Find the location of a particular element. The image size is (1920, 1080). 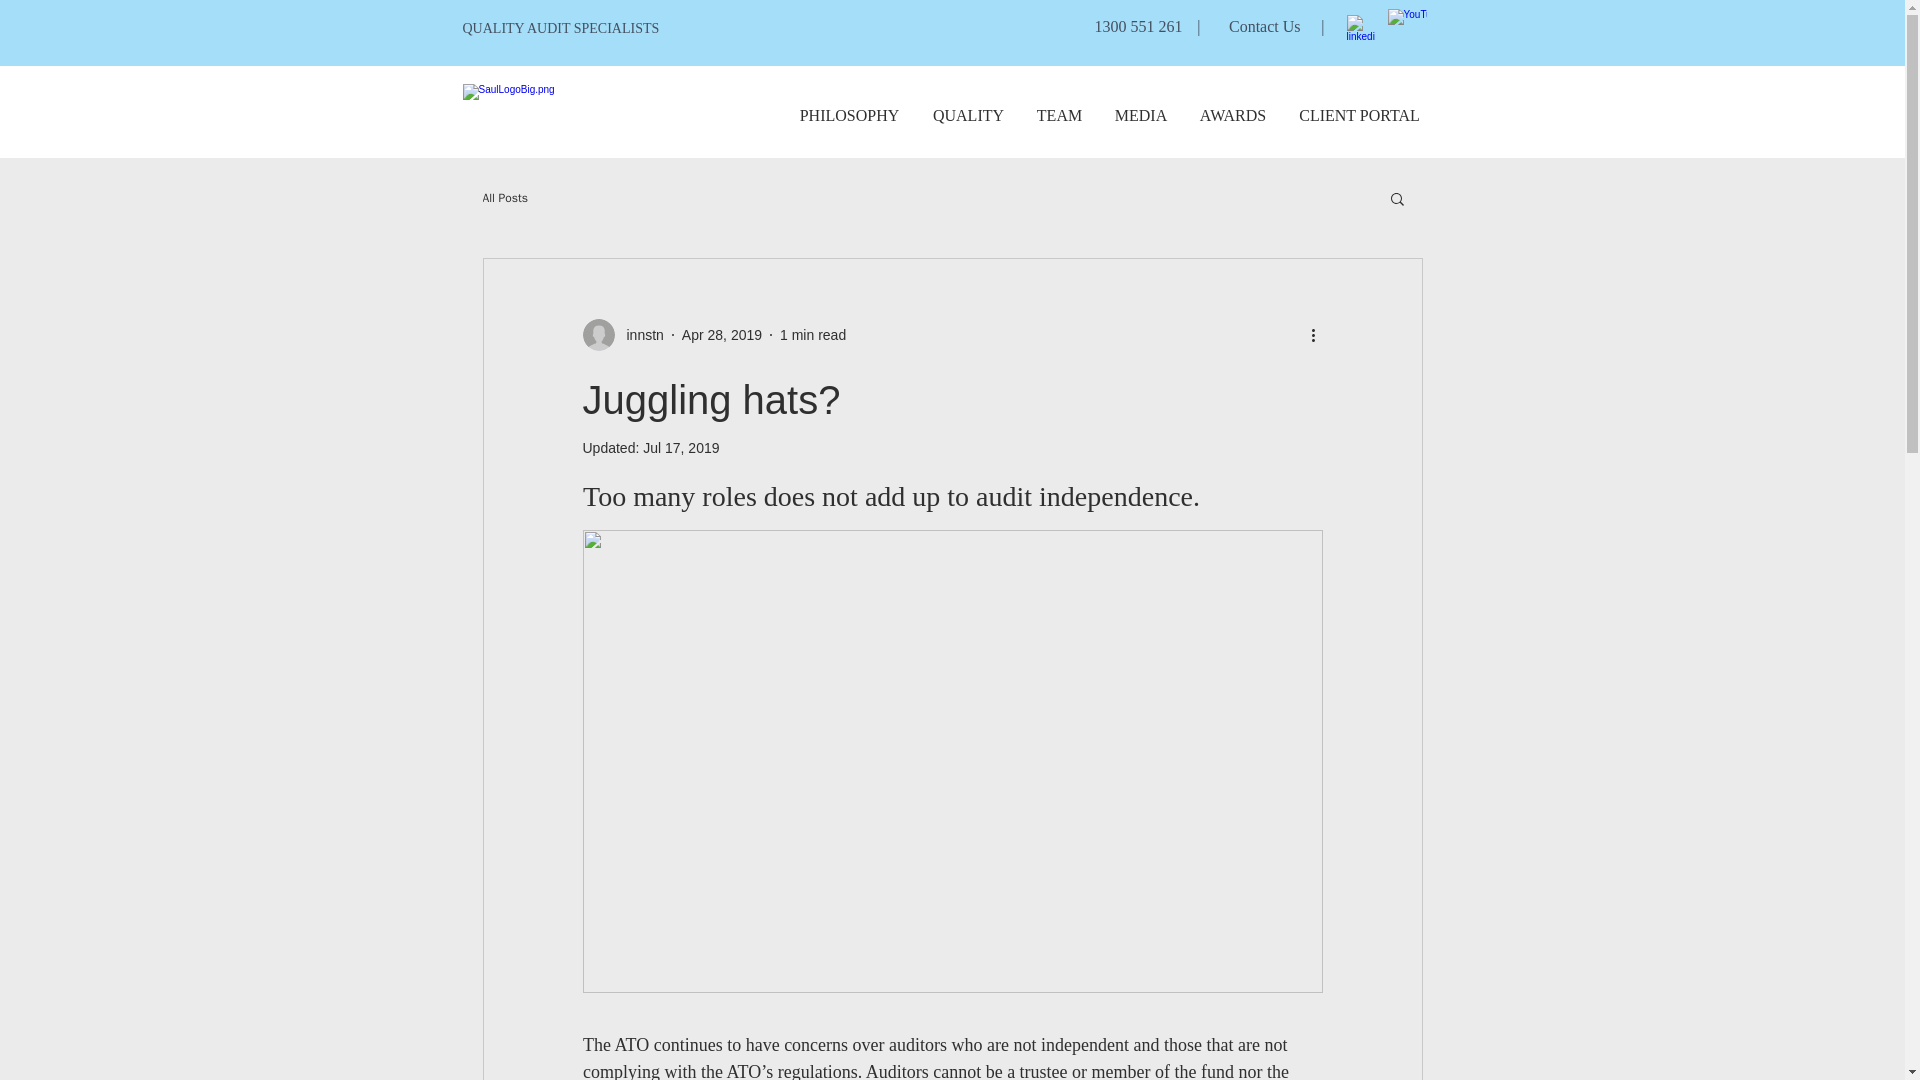

innstn is located at coordinates (622, 334).